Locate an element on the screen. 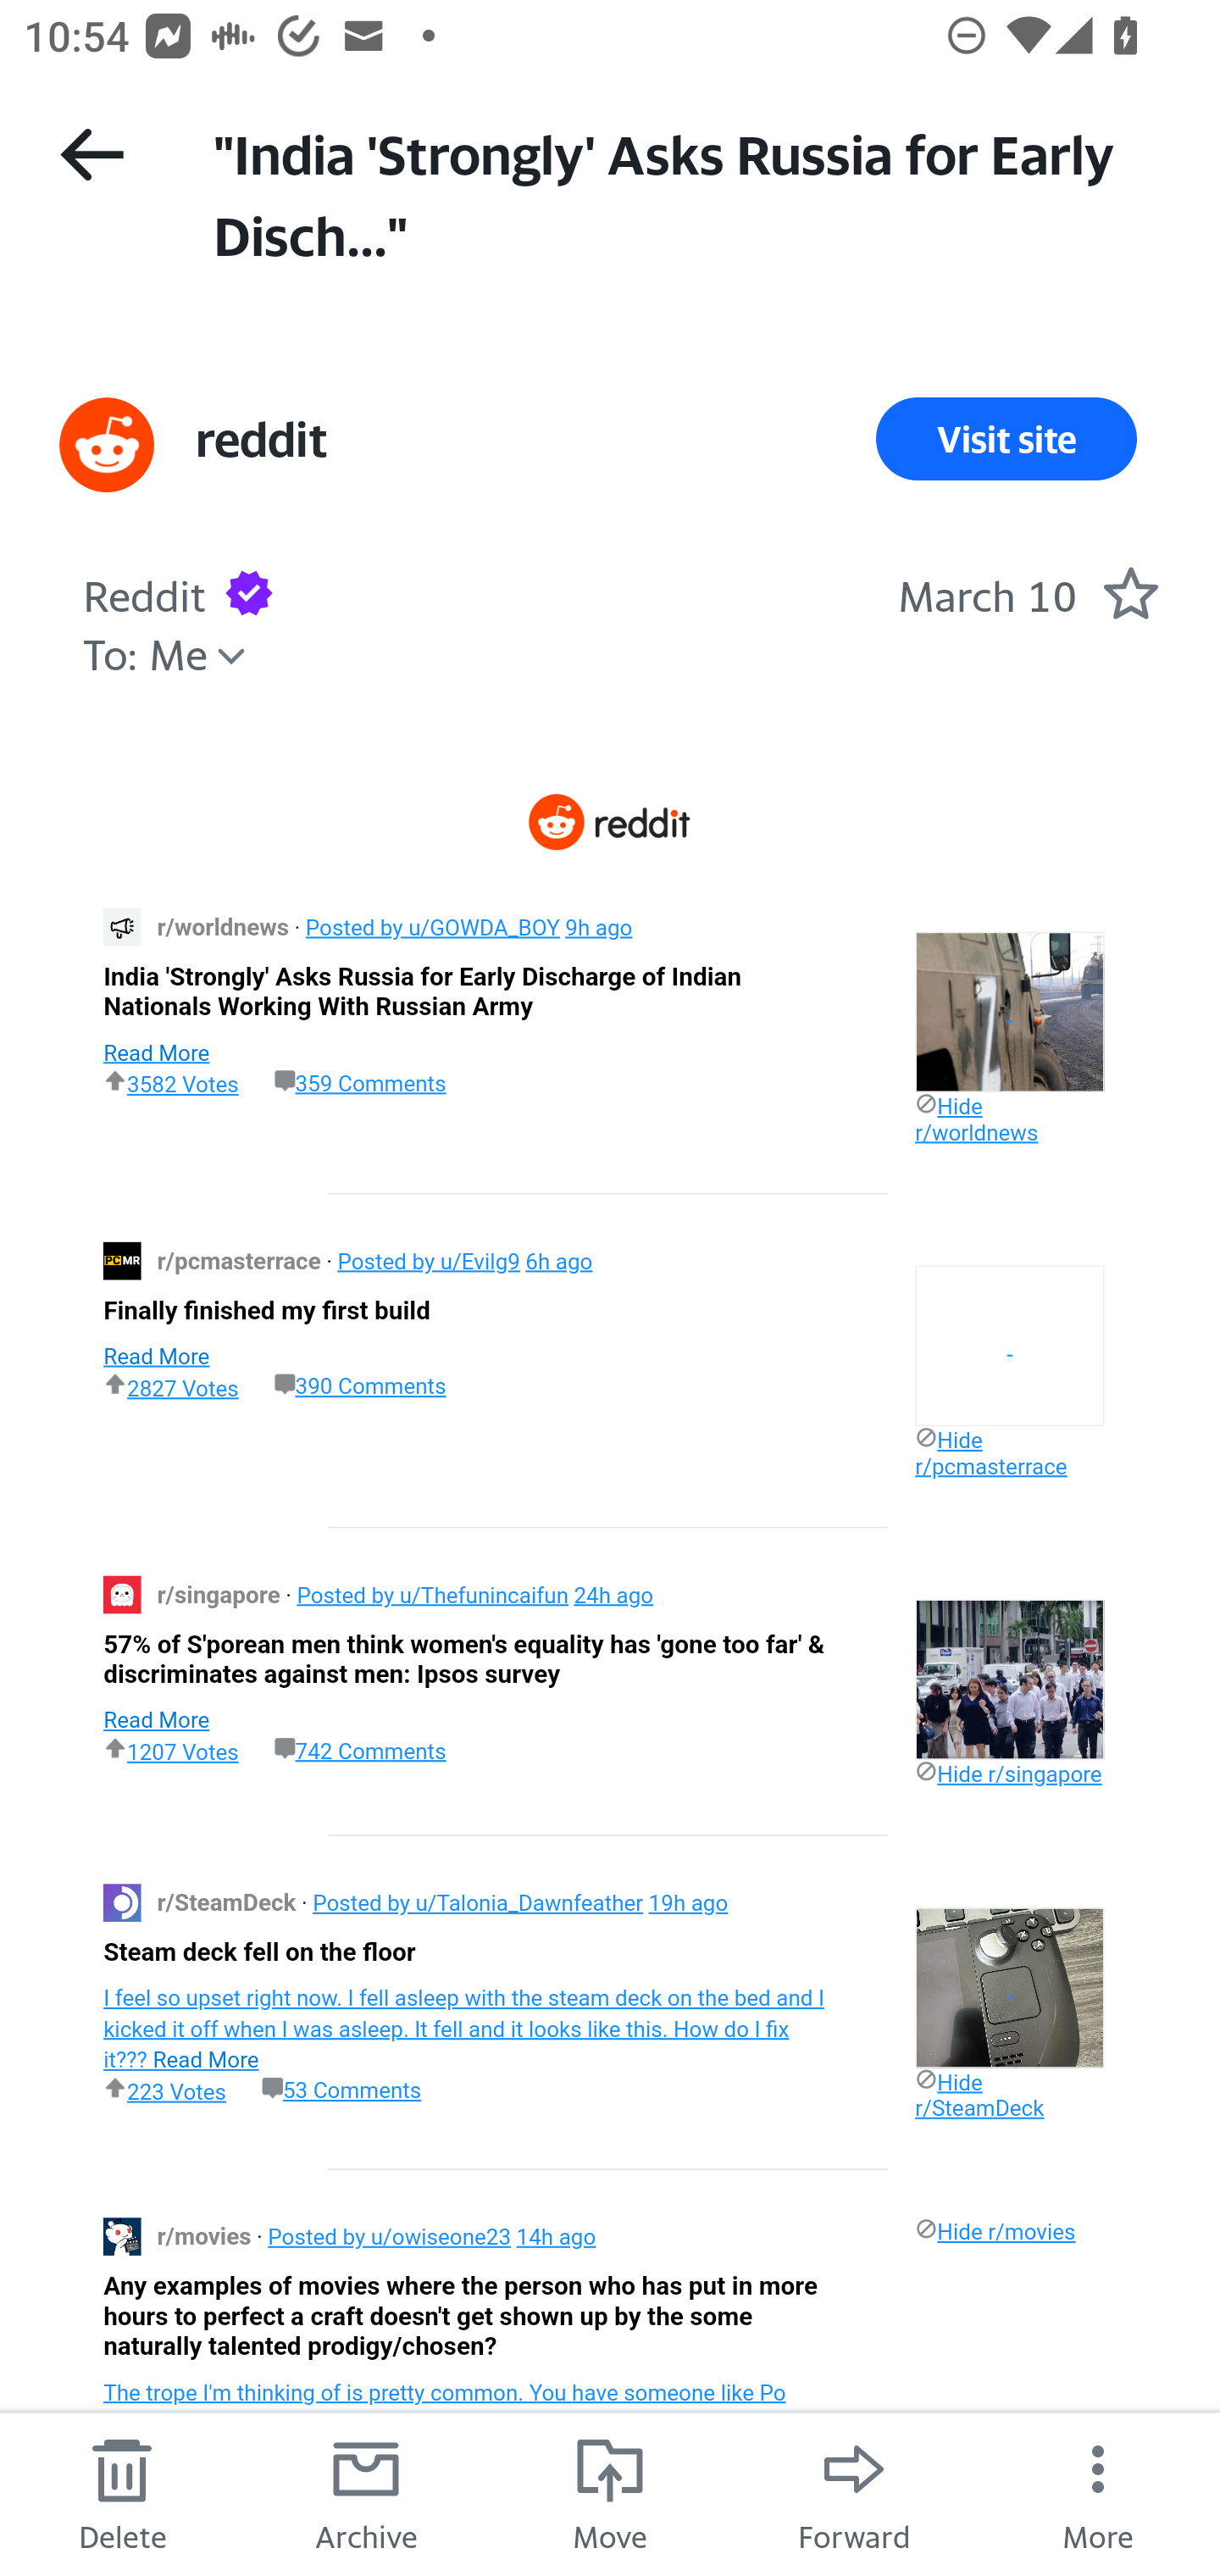 The image size is (1220, 2576). 2827 Votes is located at coordinates (170, 1386).